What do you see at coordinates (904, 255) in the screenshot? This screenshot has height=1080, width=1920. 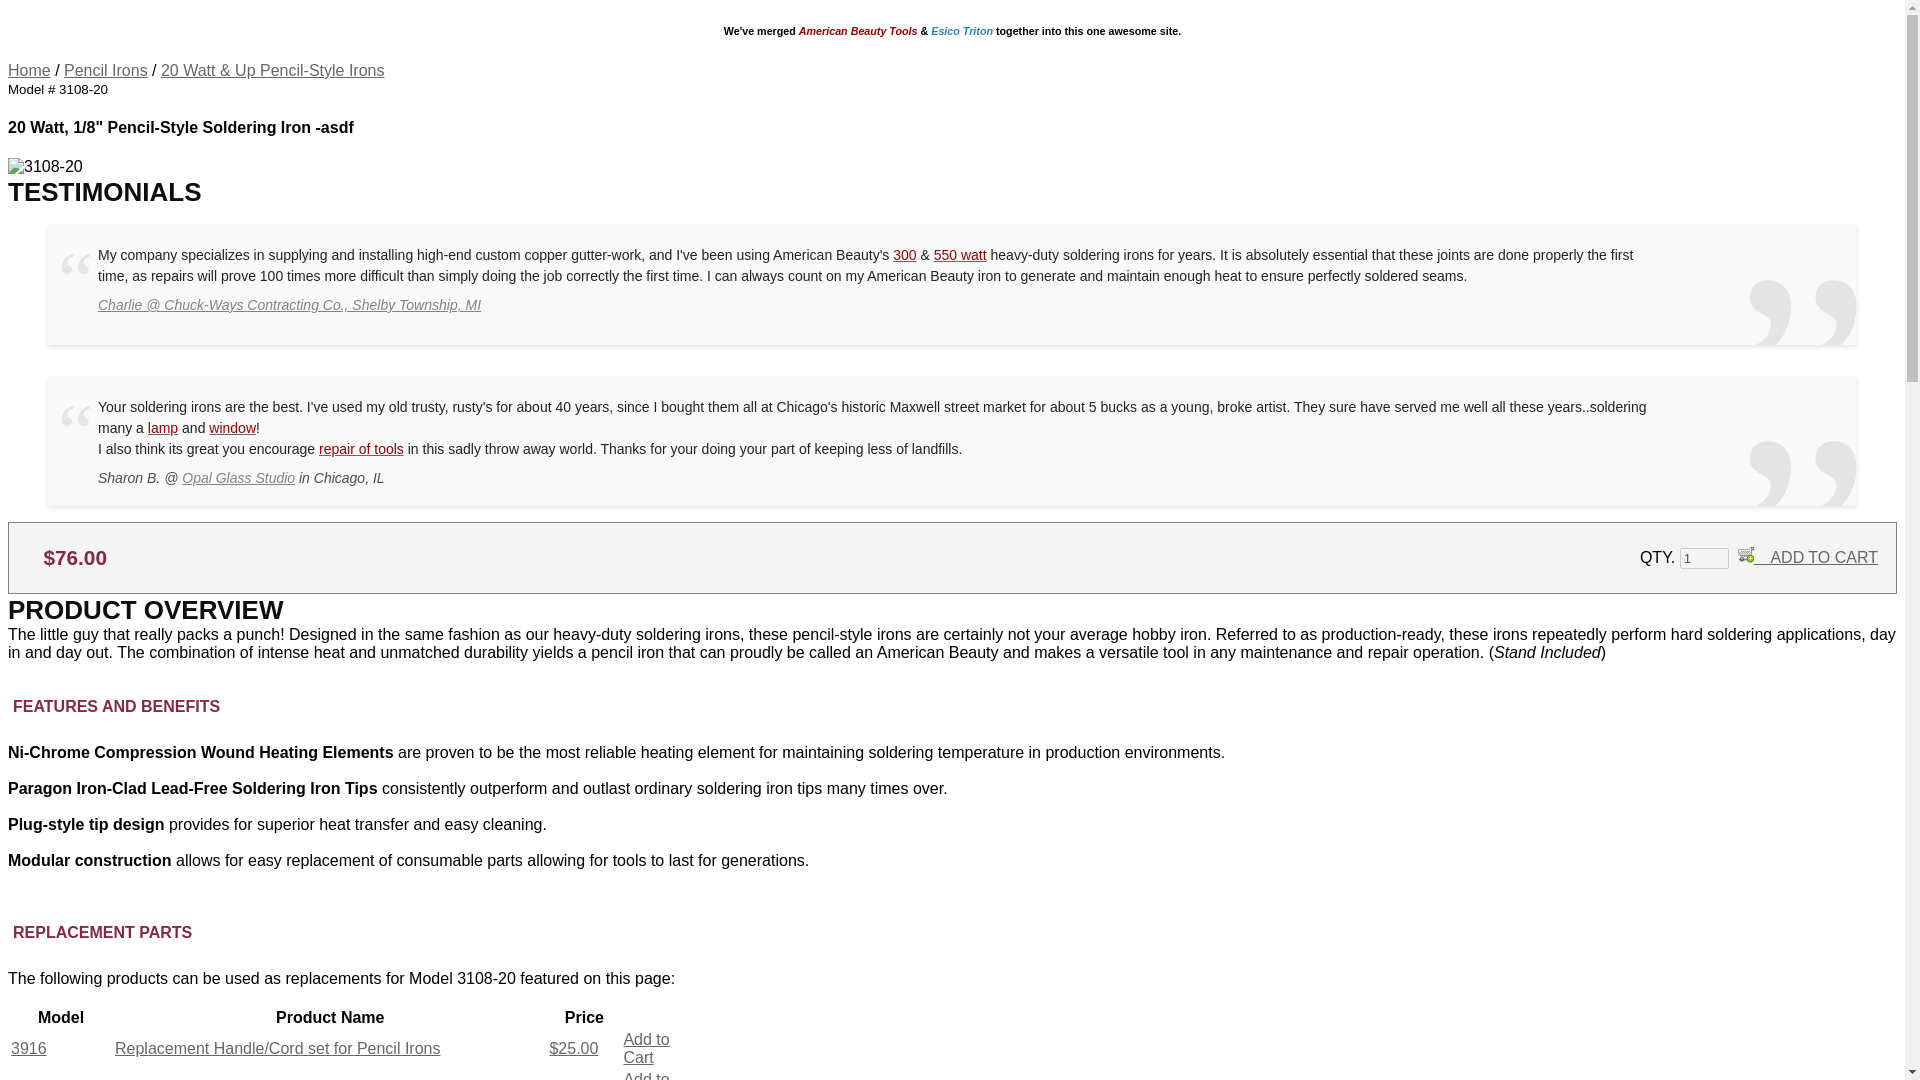 I see `300` at bounding box center [904, 255].